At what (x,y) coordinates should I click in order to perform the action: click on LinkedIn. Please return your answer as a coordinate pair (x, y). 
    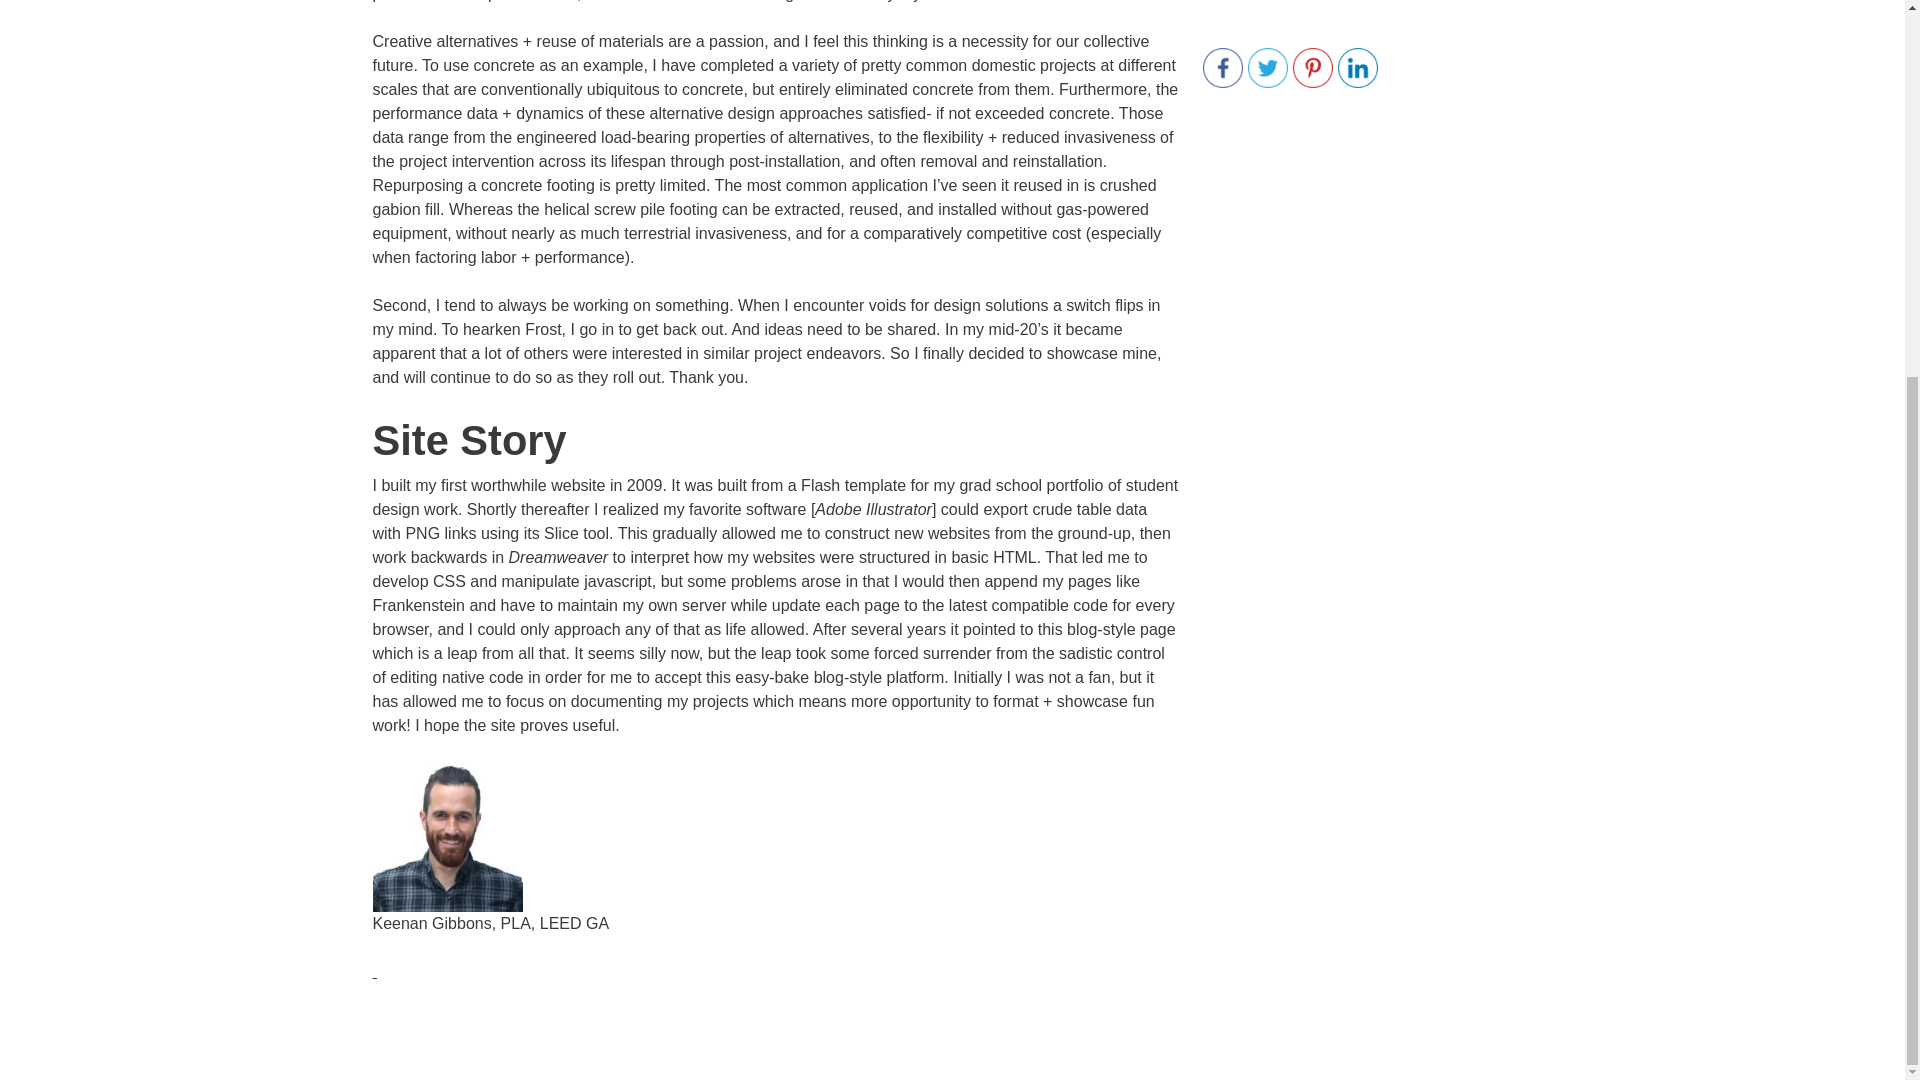
    Looking at the image, I should click on (1358, 67).